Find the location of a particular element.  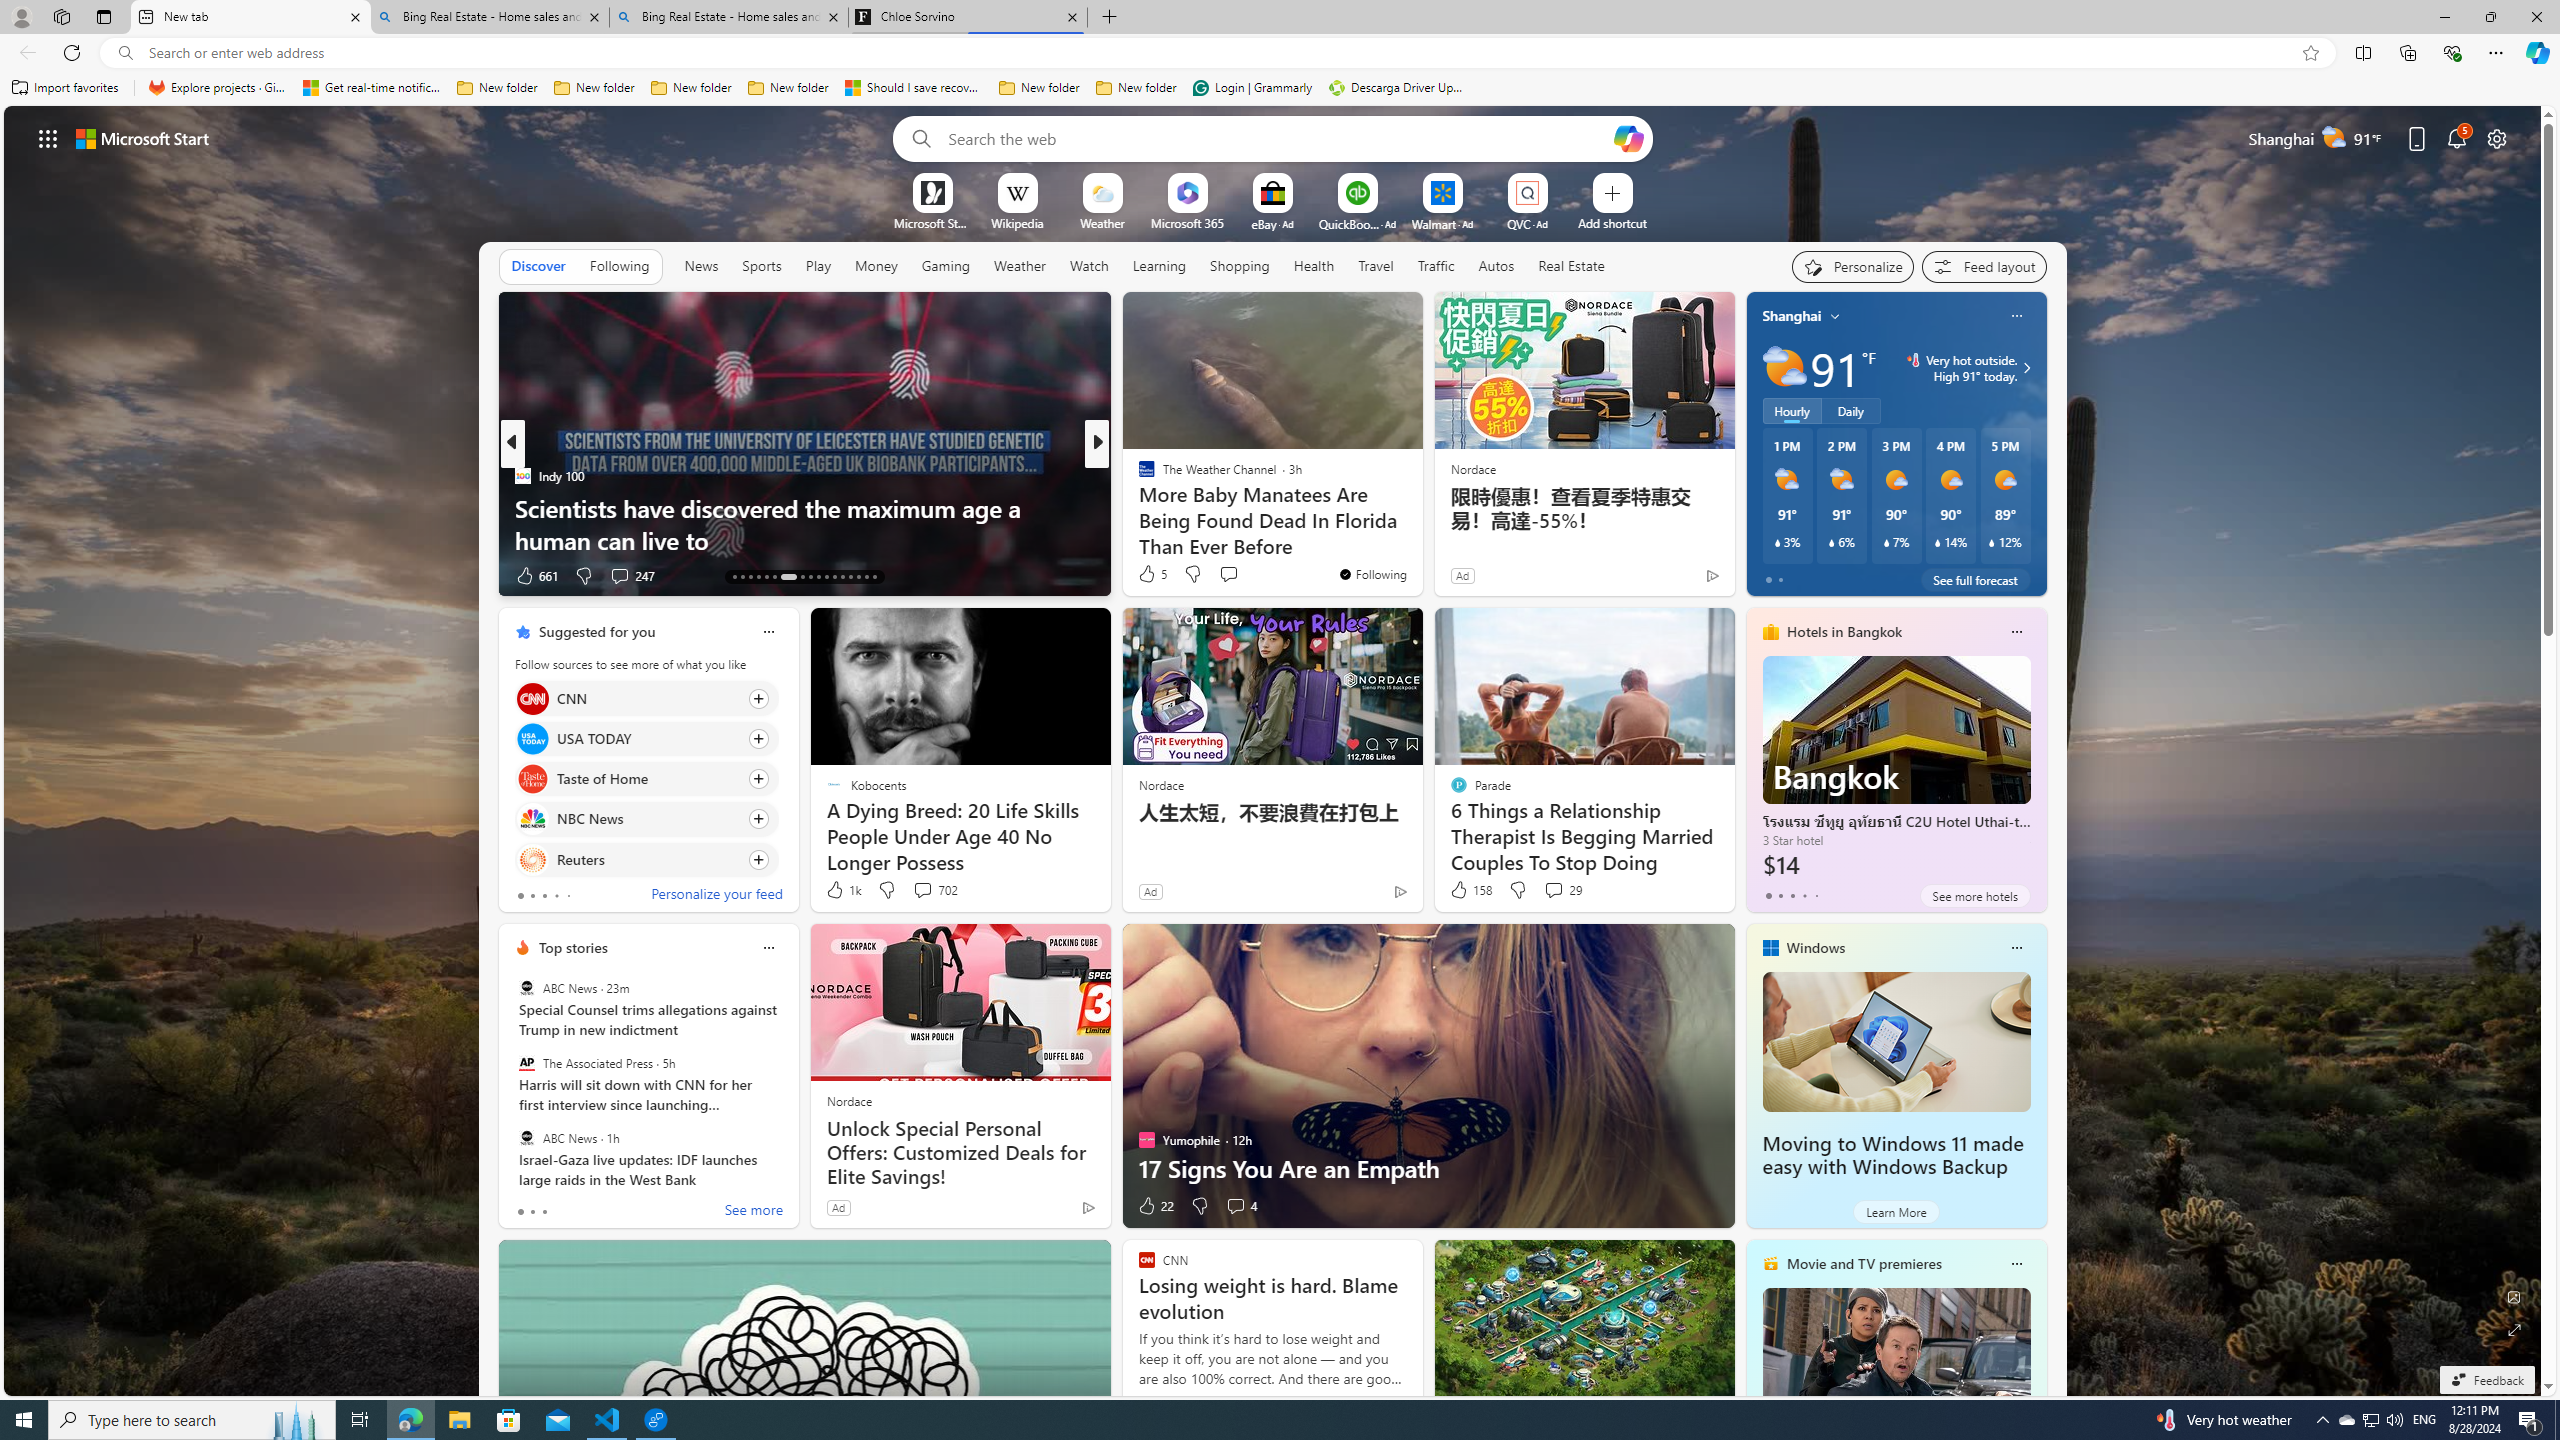

Hotels in Bangkok is located at coordinates (1844, 632).